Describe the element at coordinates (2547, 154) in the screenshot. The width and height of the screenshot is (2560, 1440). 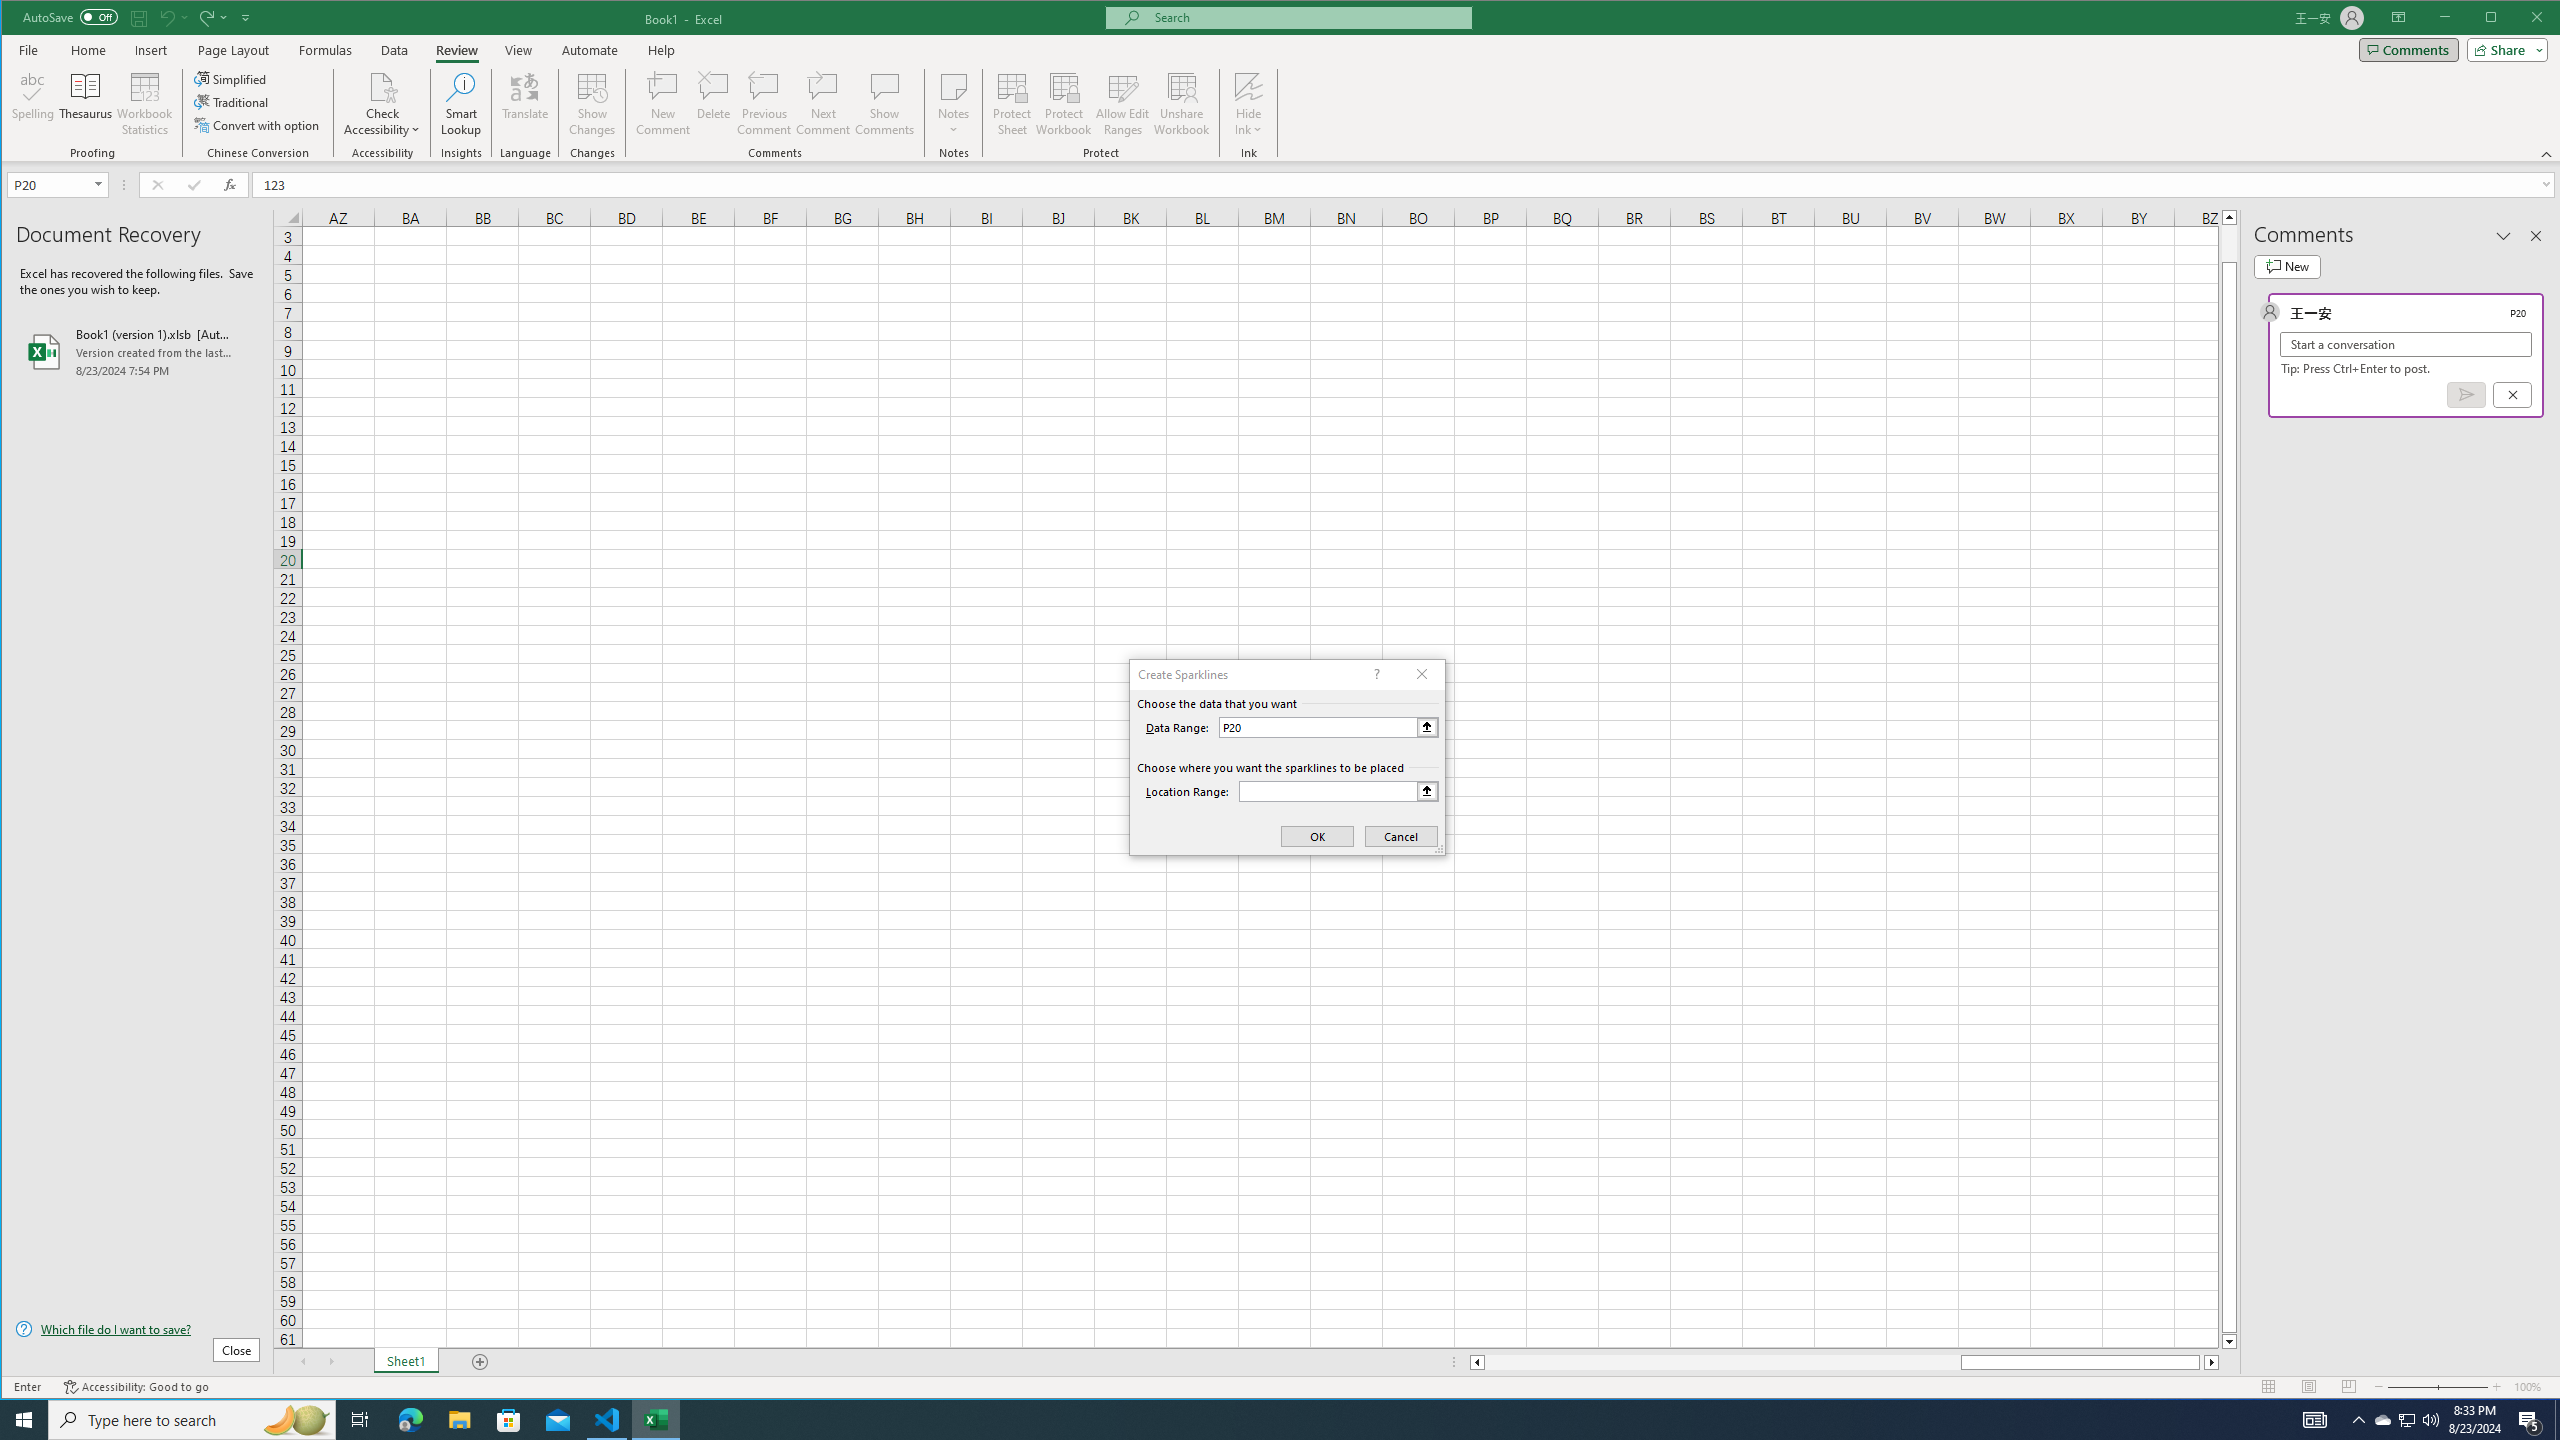
I see `Collapse the Ribbon` at that location.